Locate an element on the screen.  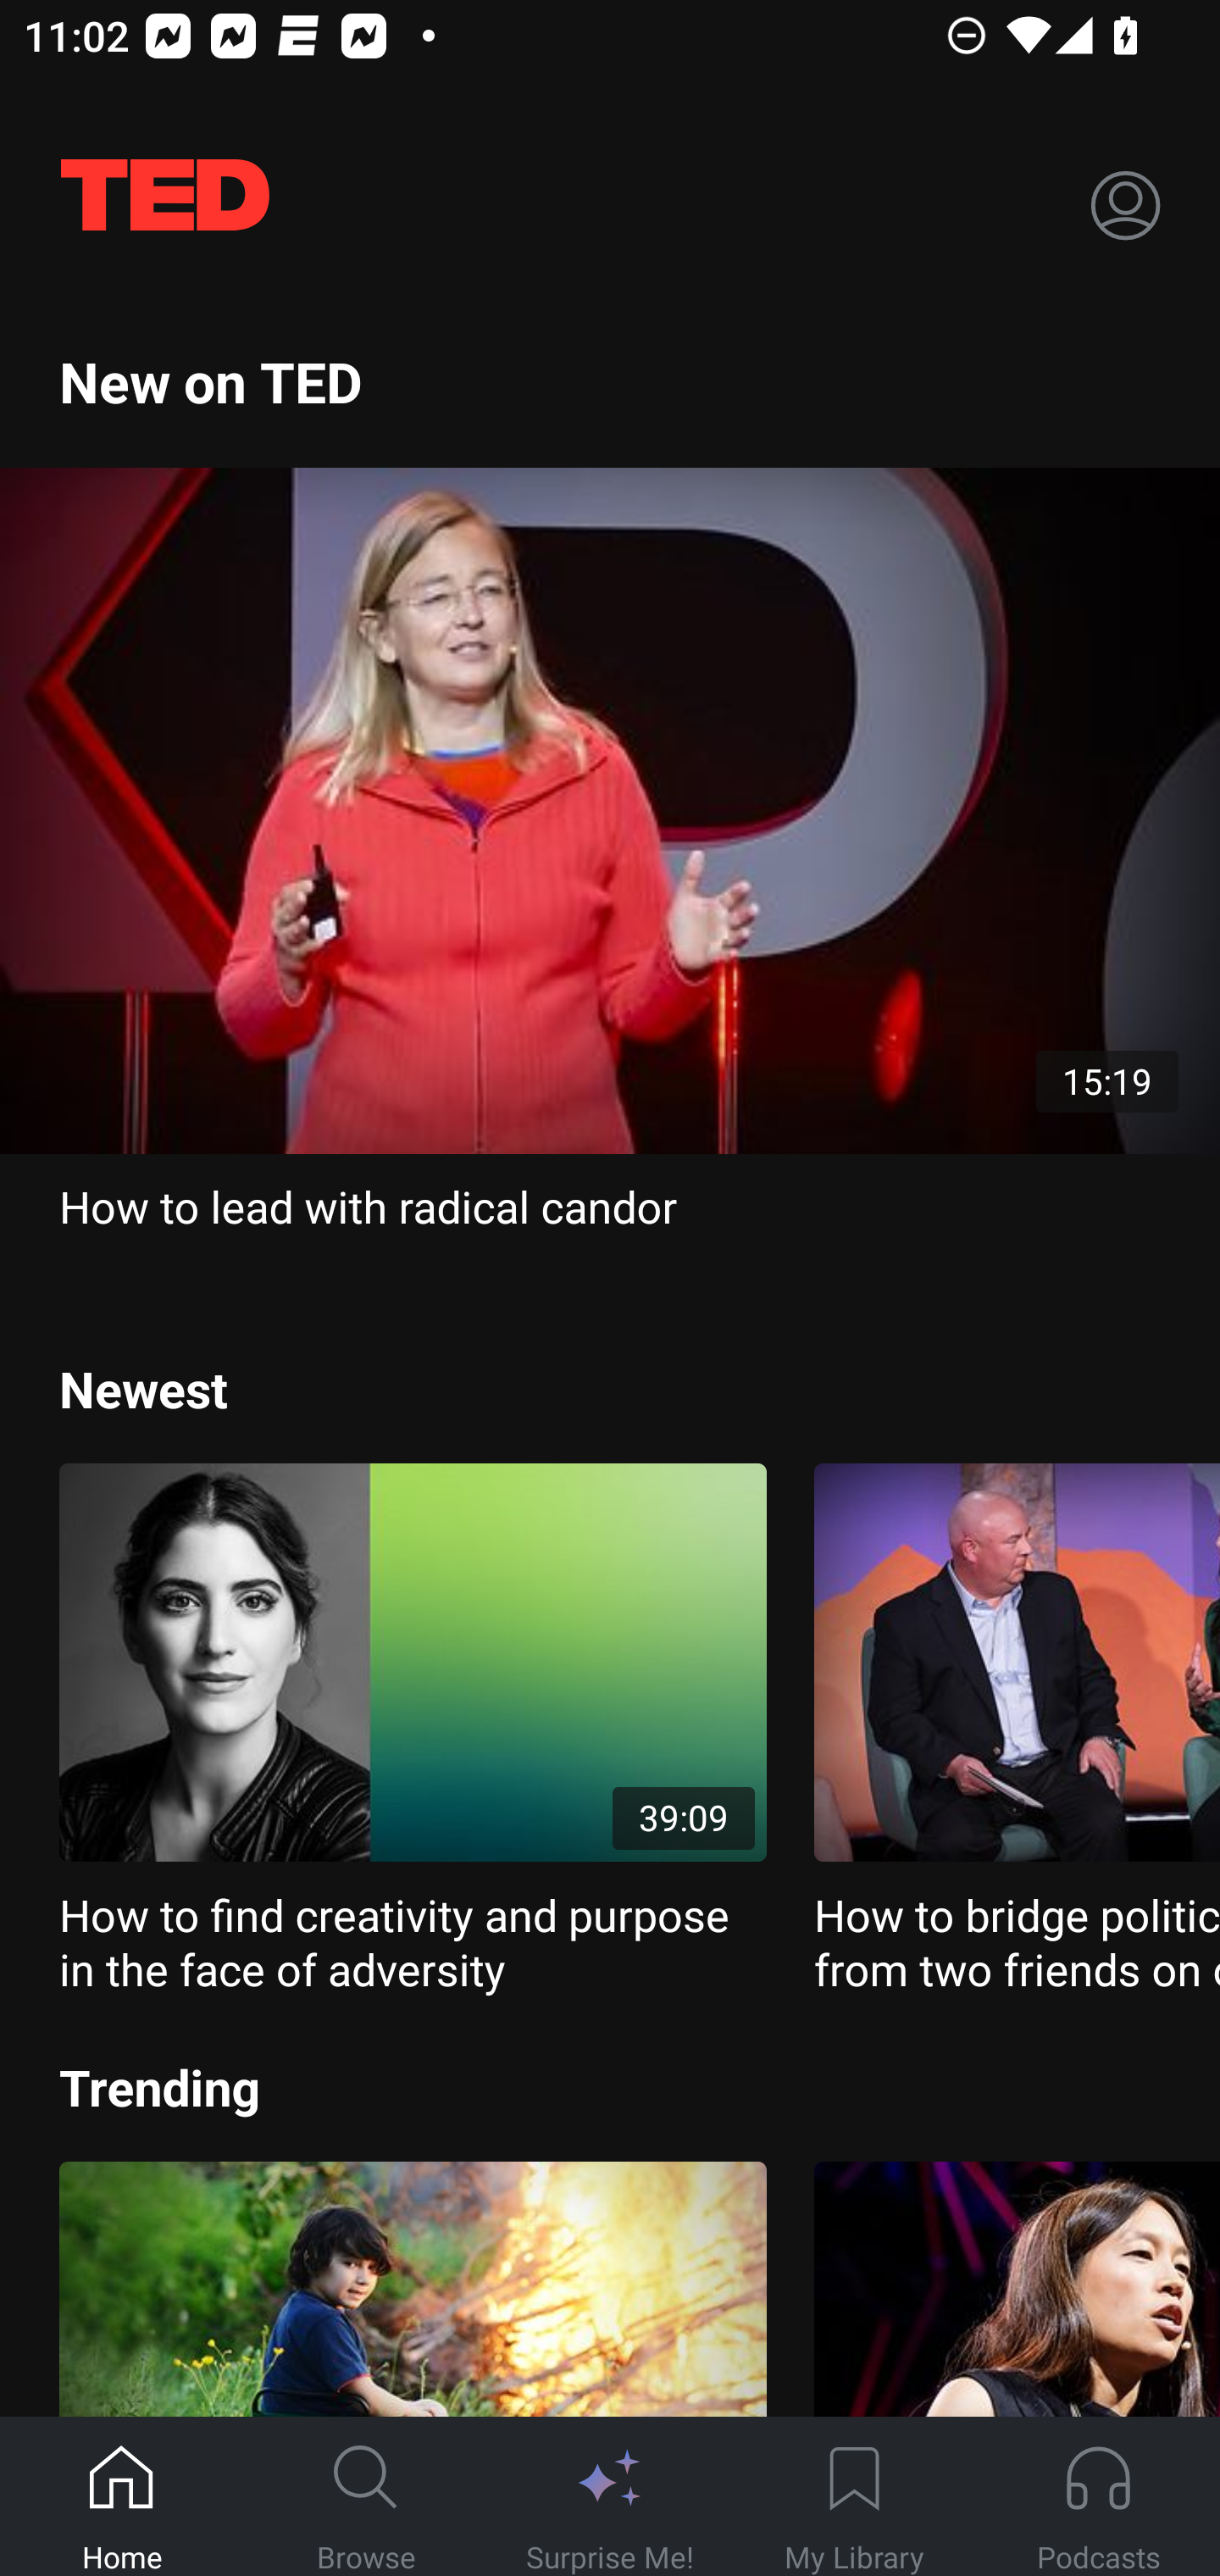
Podcasts is located at coordinates (1098, 2497).